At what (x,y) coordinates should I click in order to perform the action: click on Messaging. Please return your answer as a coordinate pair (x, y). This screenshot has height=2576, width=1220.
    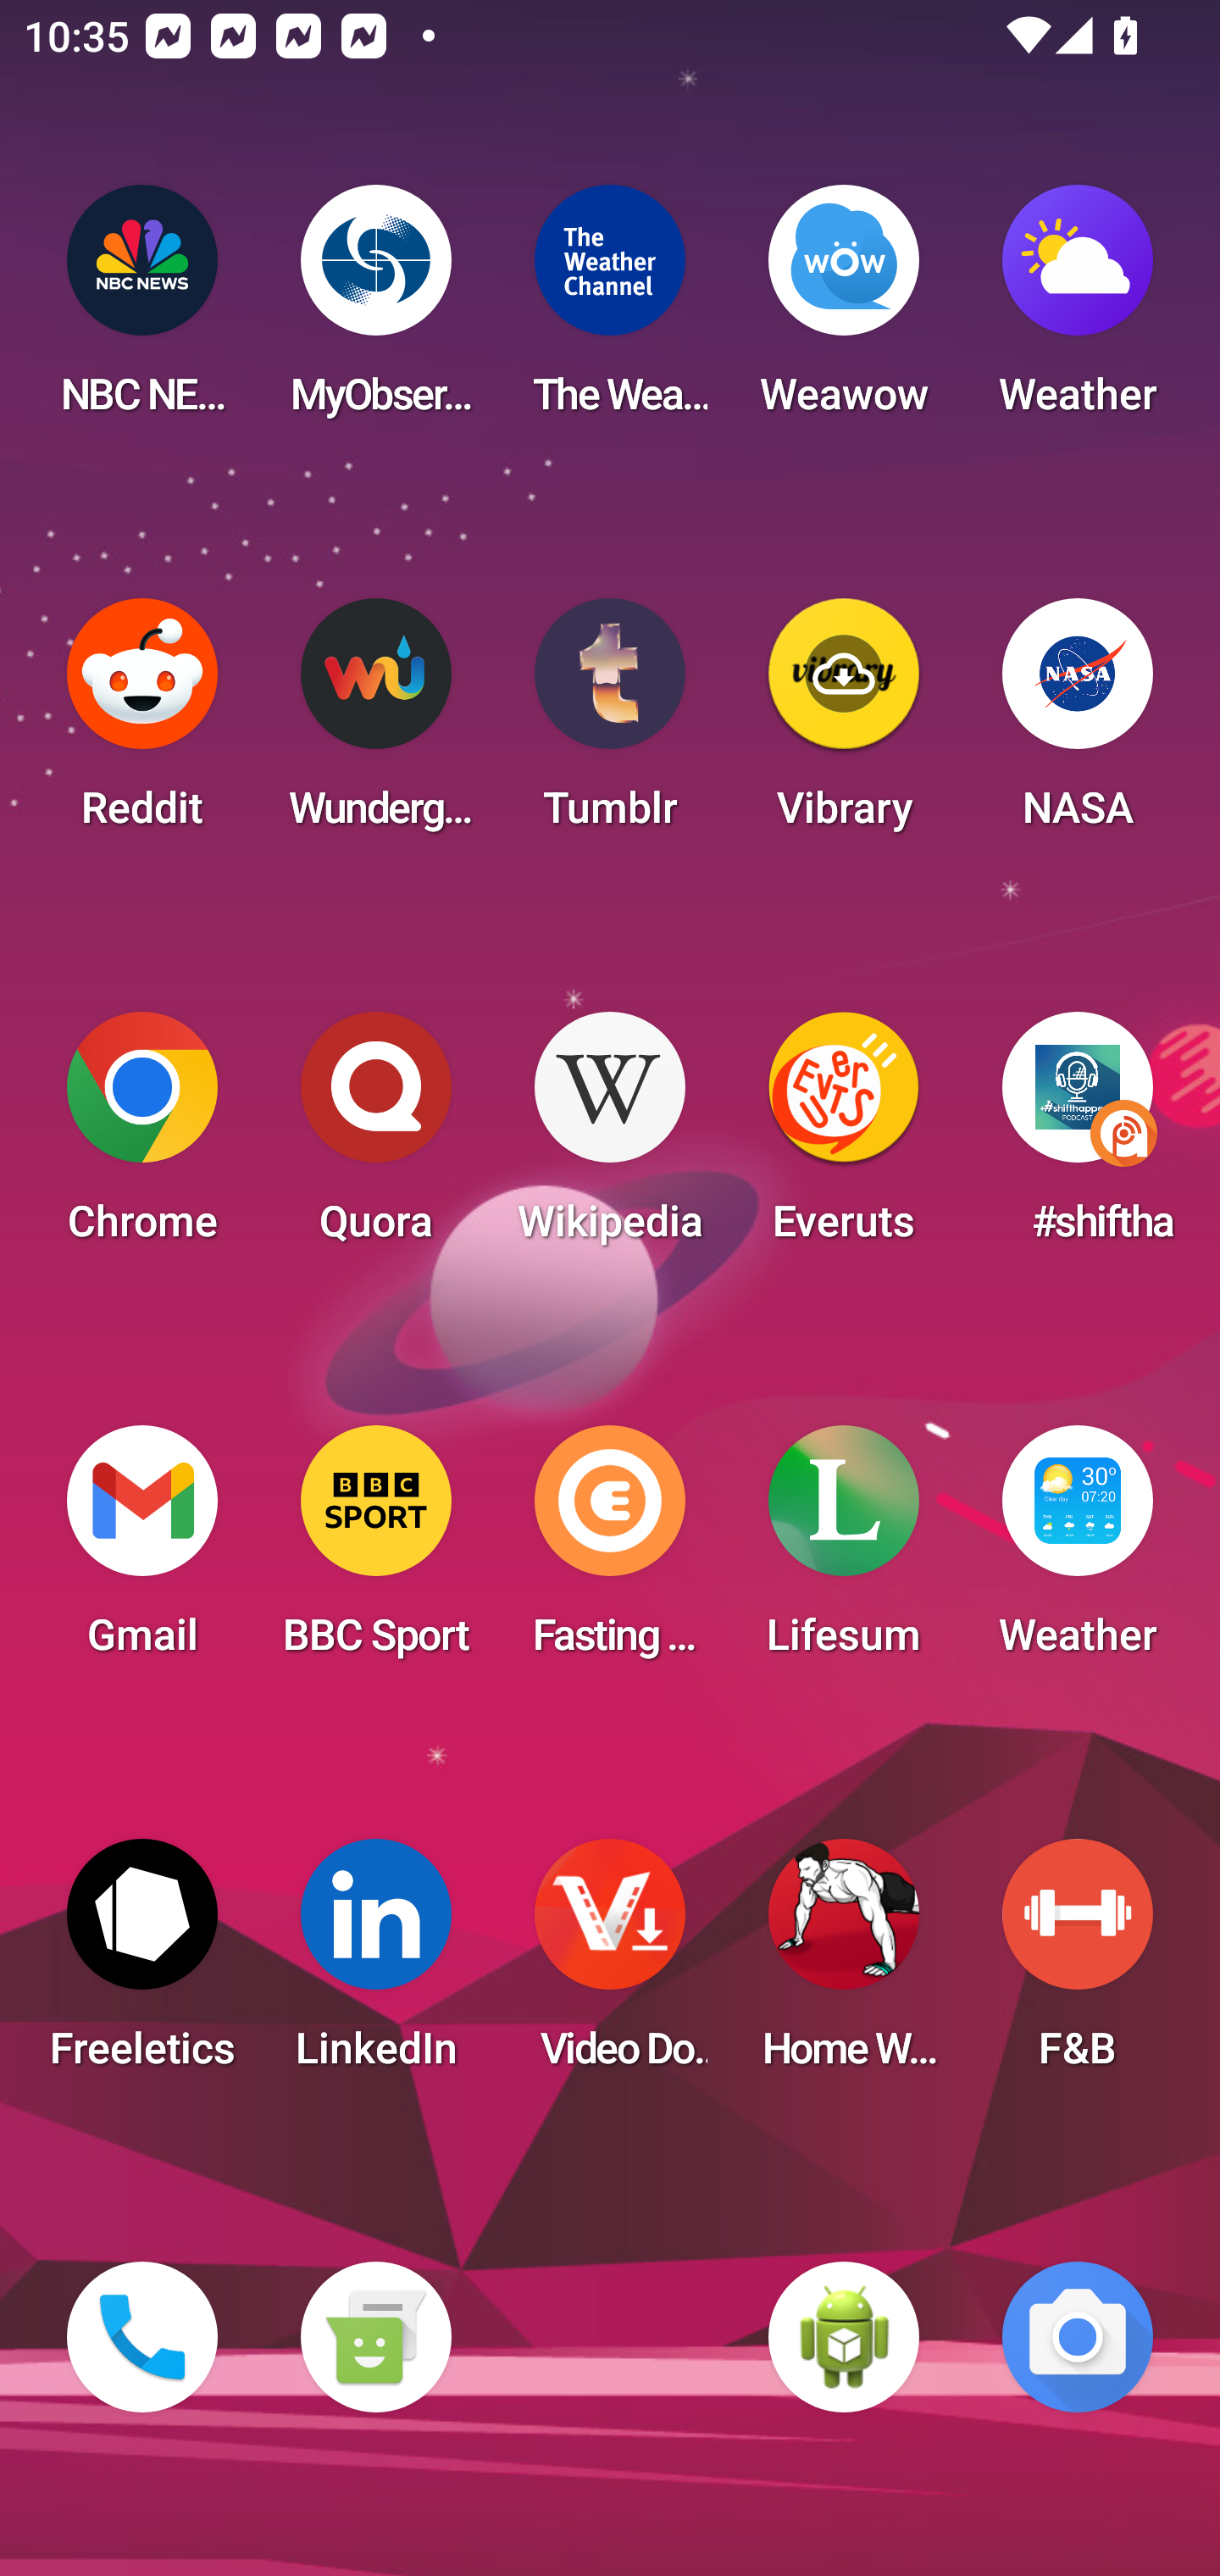
    Looking at the image, I should click on (375, 2337).